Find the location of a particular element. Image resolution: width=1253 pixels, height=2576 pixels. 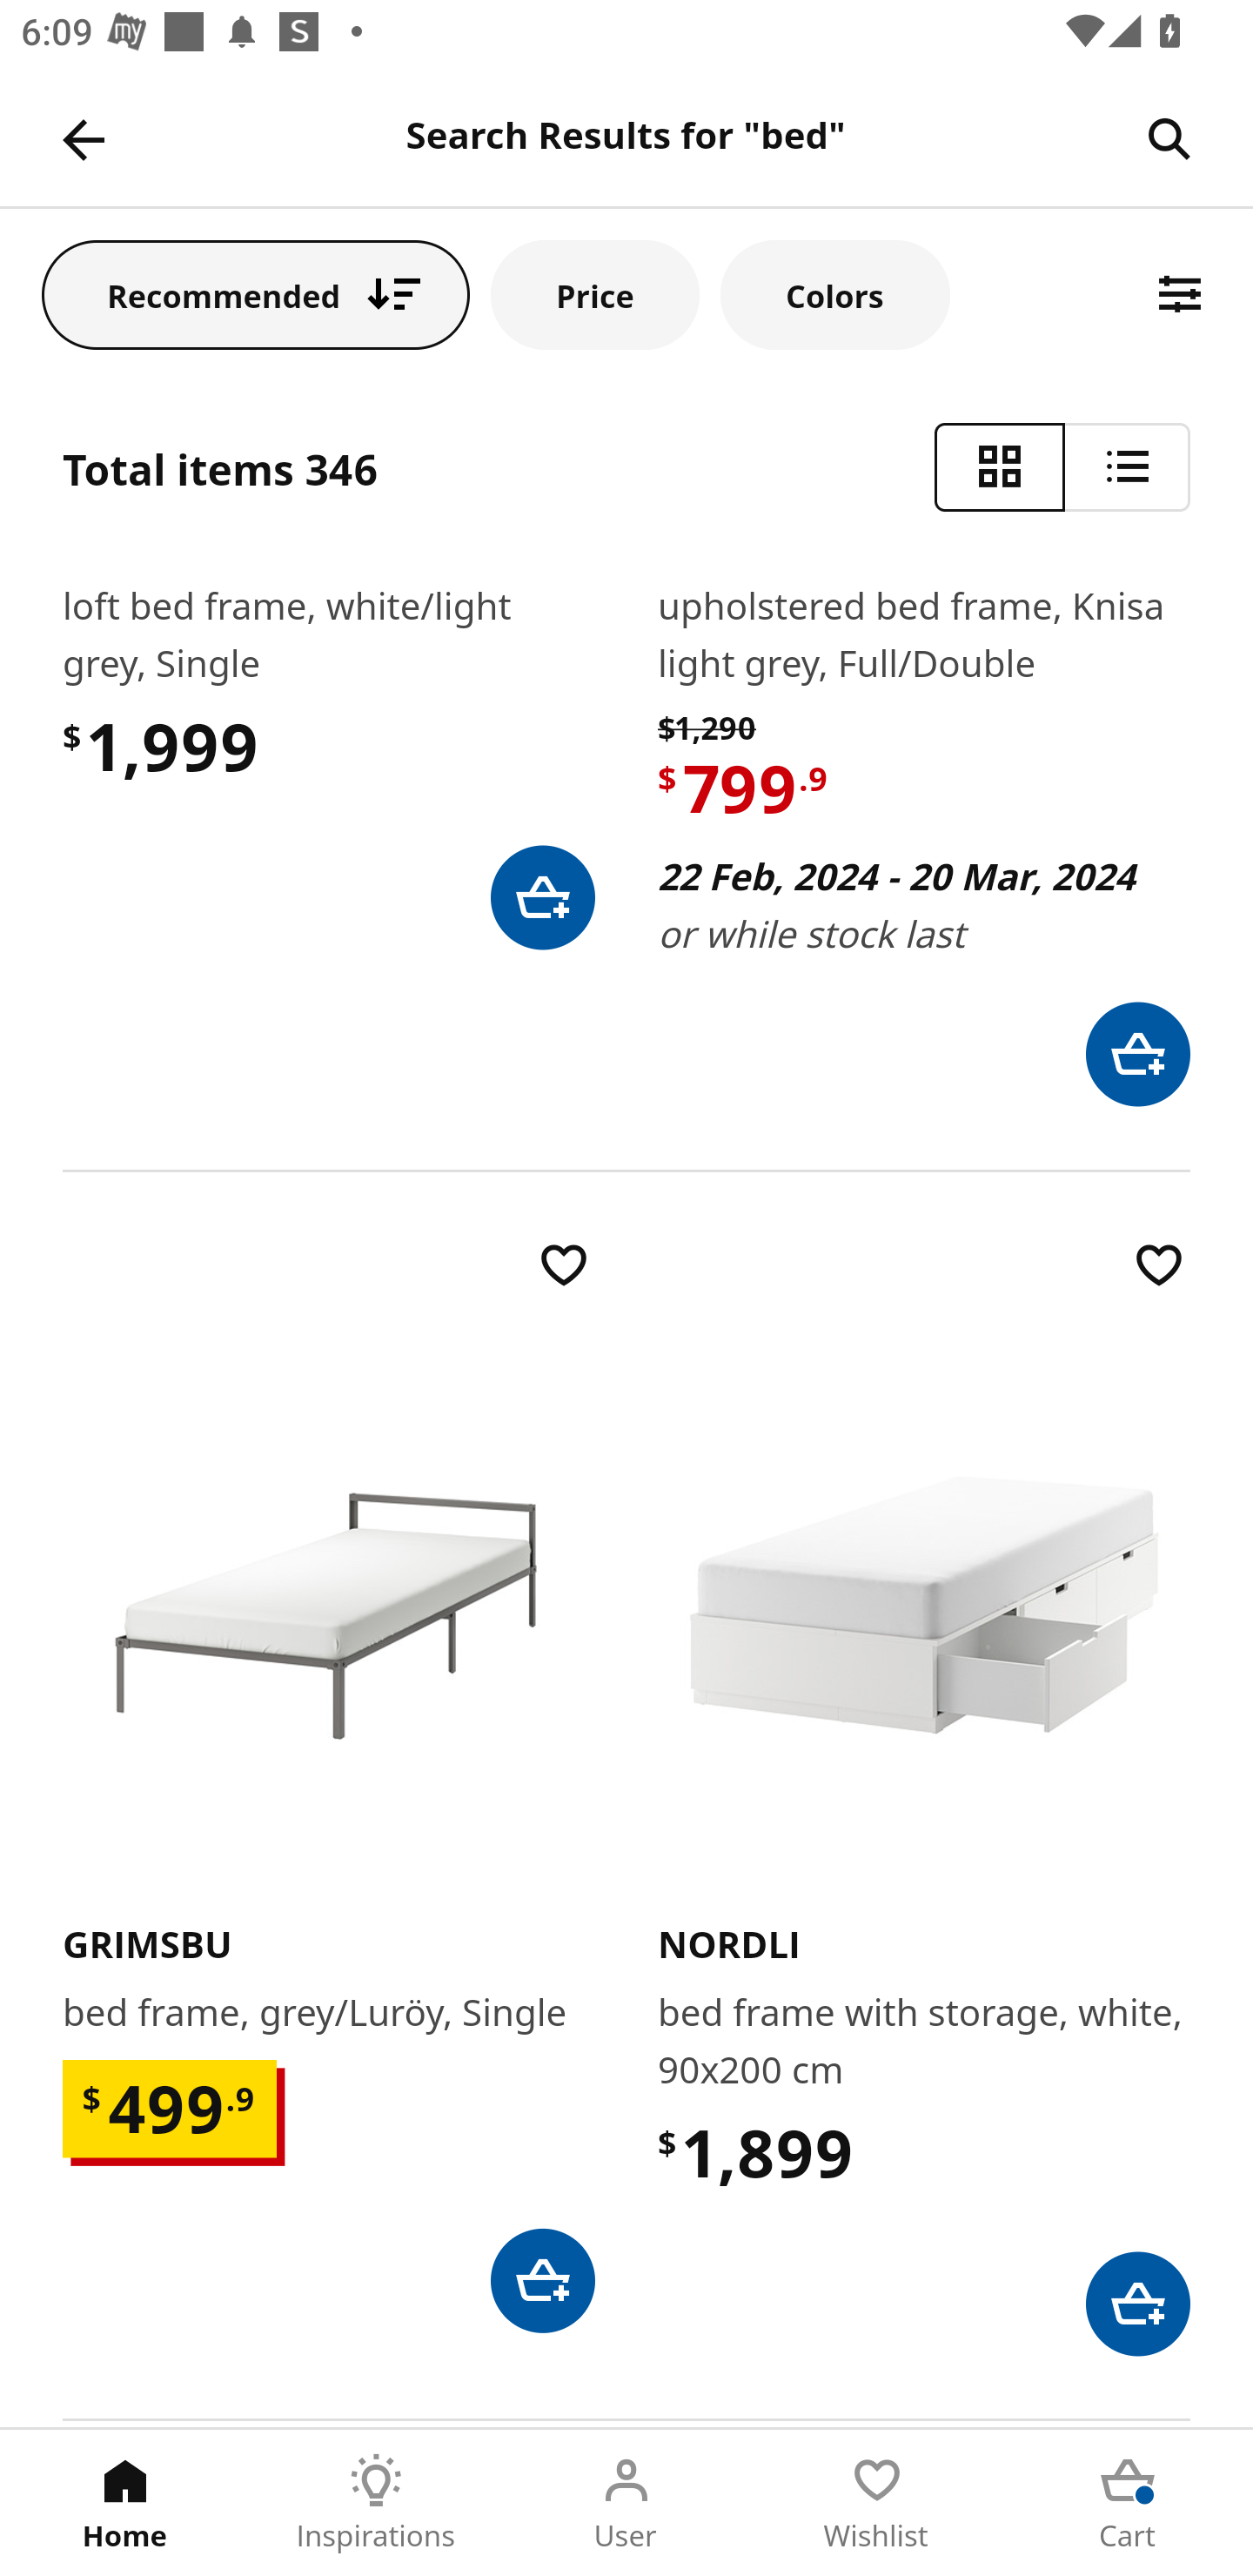

Home
Tab 1 of 5 is located at coordinates (125, 2503).